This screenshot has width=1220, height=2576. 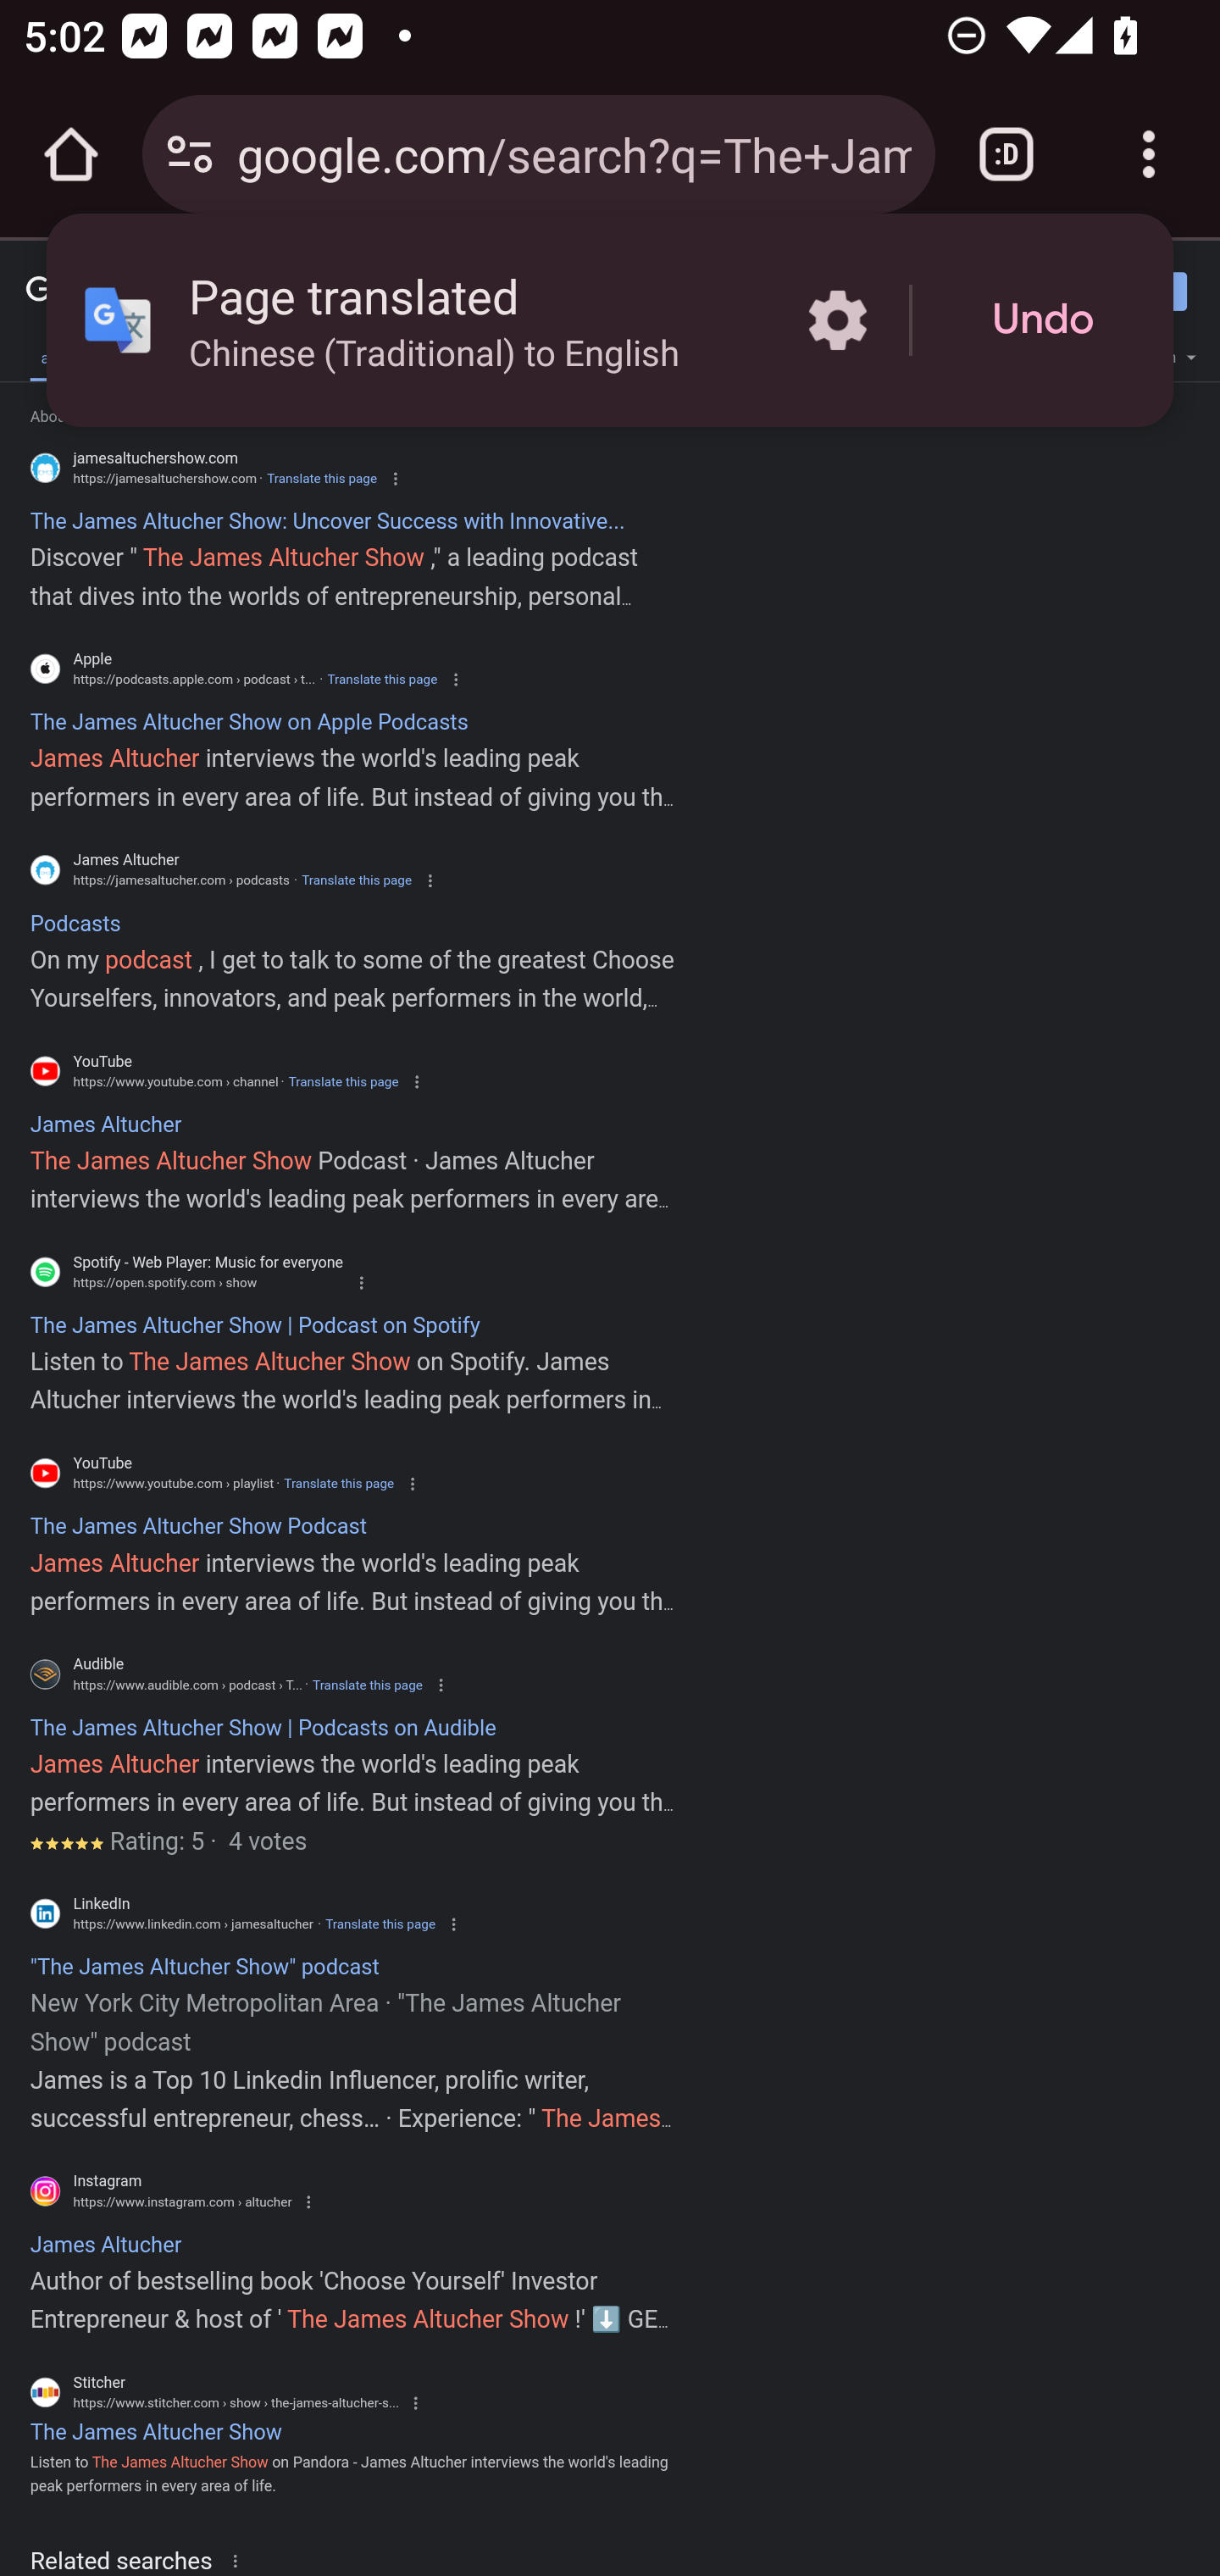 I want to click on Translate this page, so click(x=339, y=1483).